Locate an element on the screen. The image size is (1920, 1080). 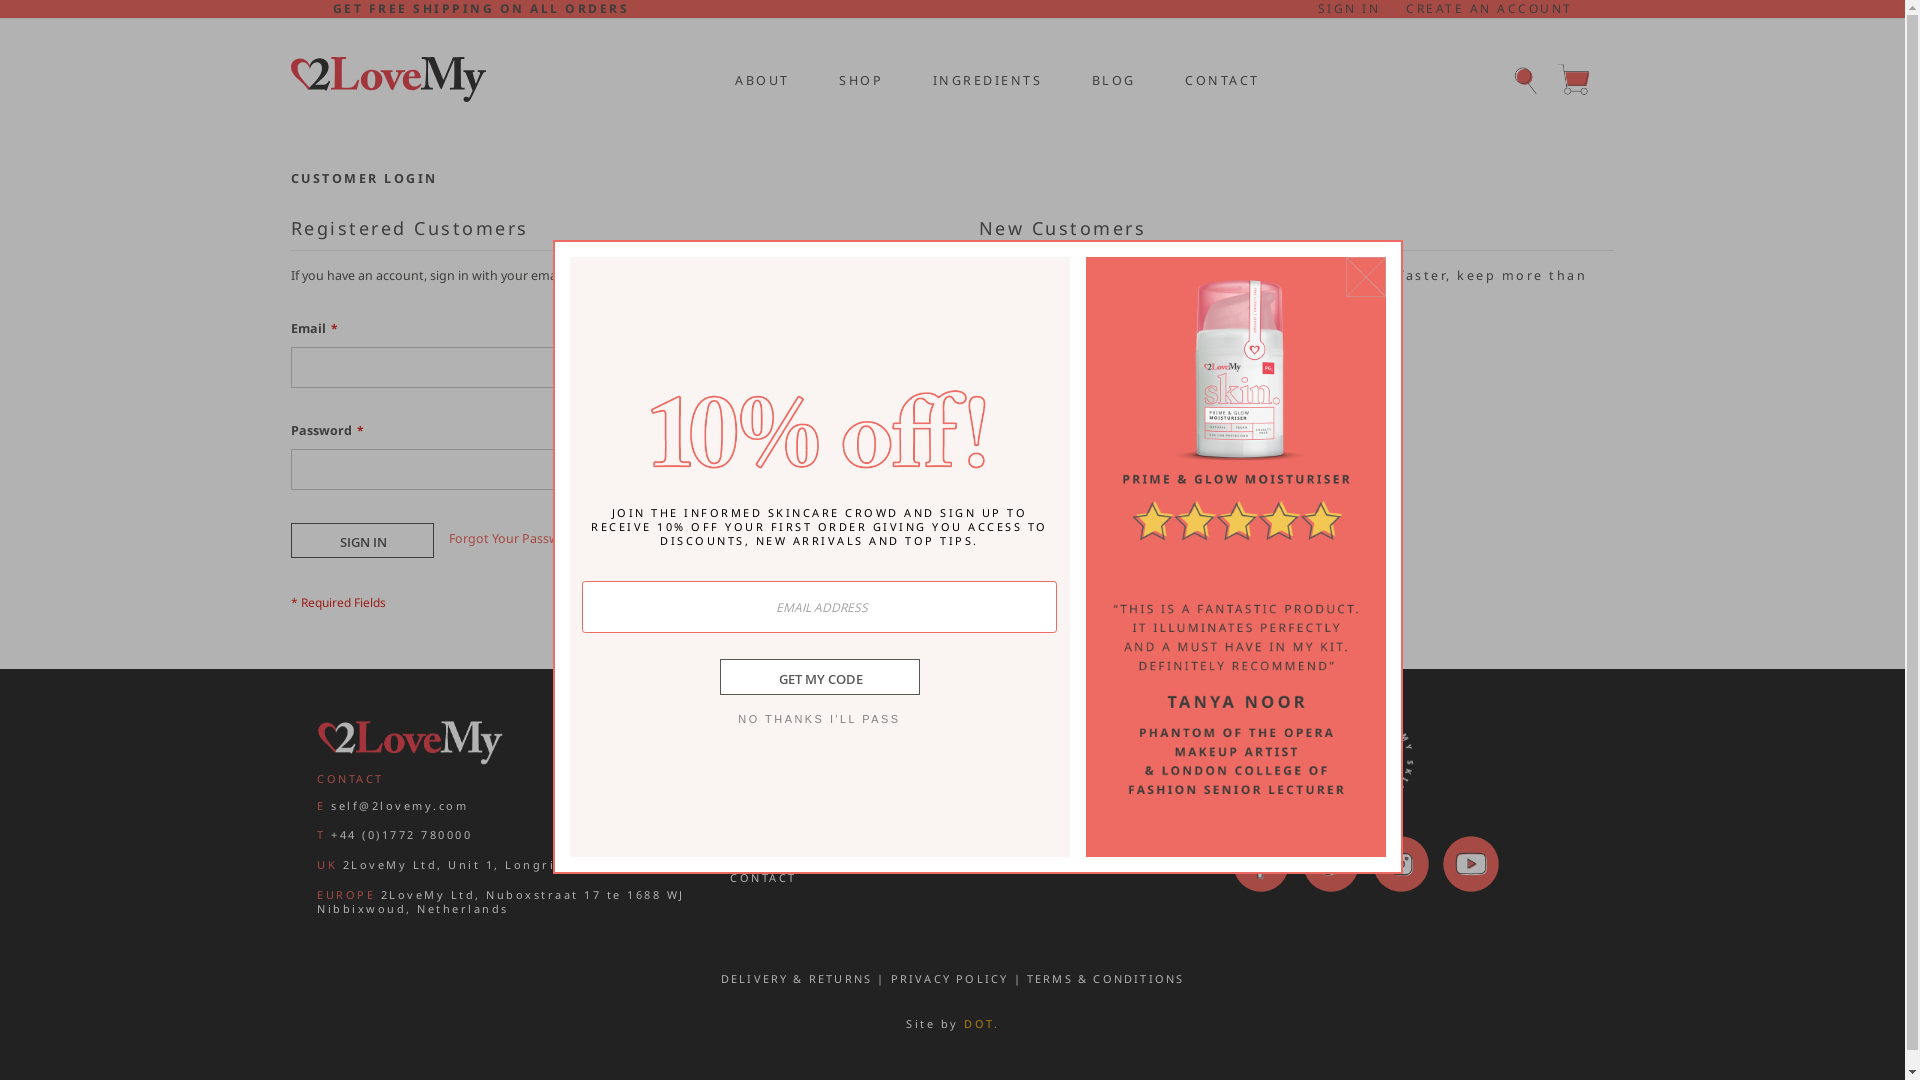
GET MY CODE is located at coordinates (820, 677).